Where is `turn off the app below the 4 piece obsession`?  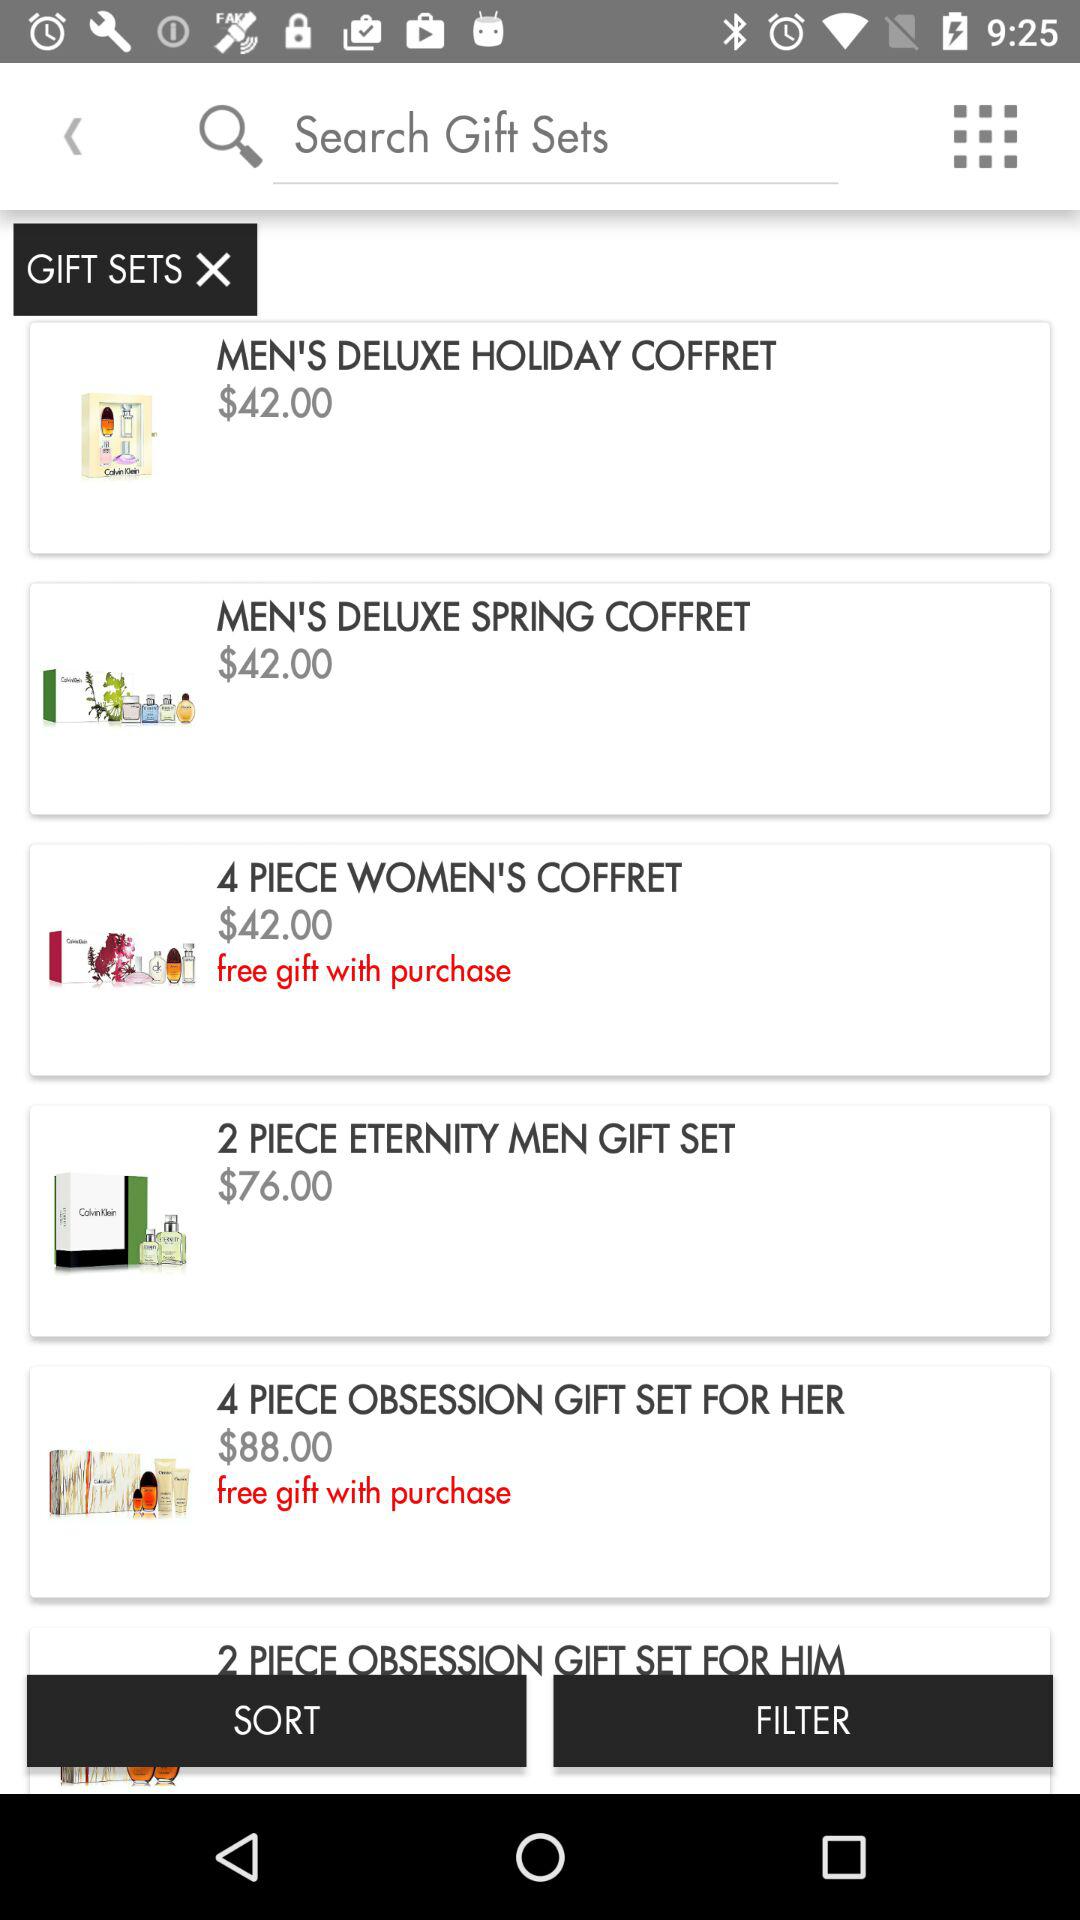 turn off the app below the 4 piece obsession is located at coordinates (803, 1720).